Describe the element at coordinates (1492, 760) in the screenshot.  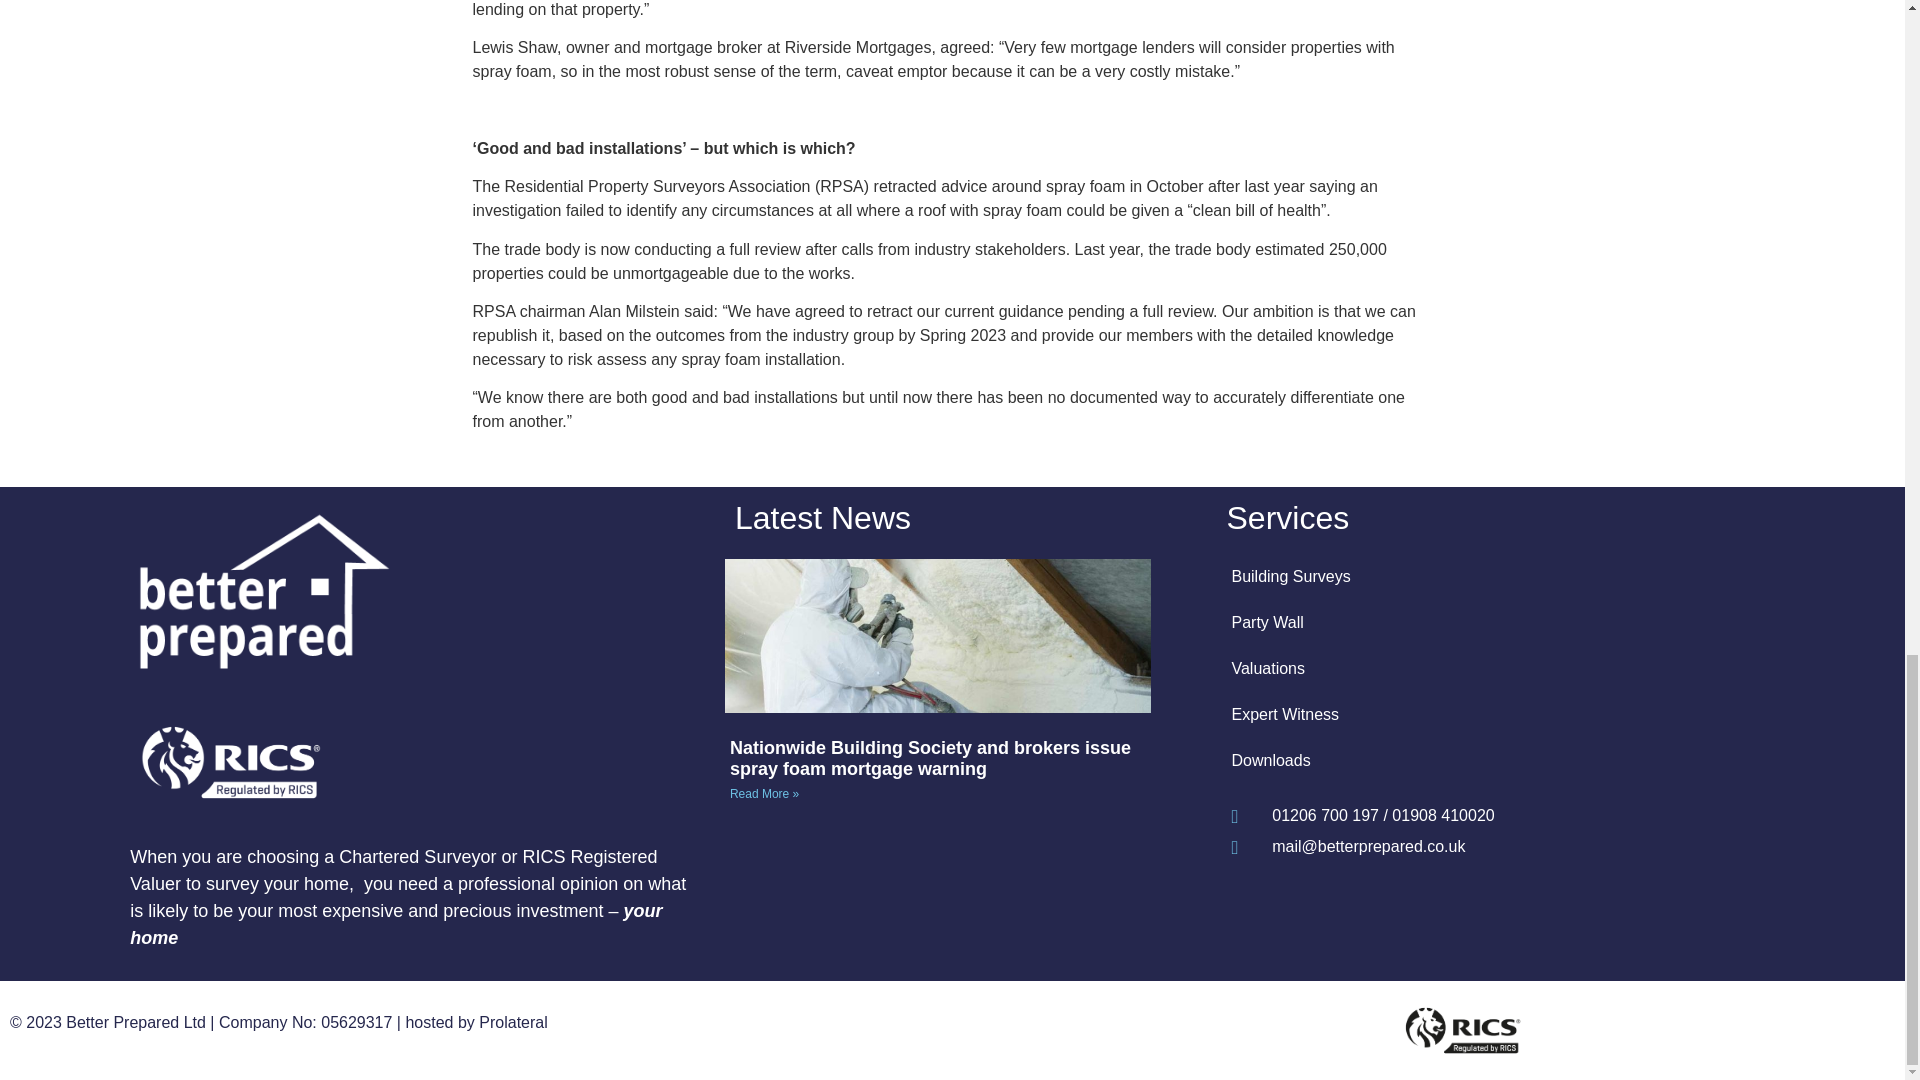
I see `Downloads` at that location.